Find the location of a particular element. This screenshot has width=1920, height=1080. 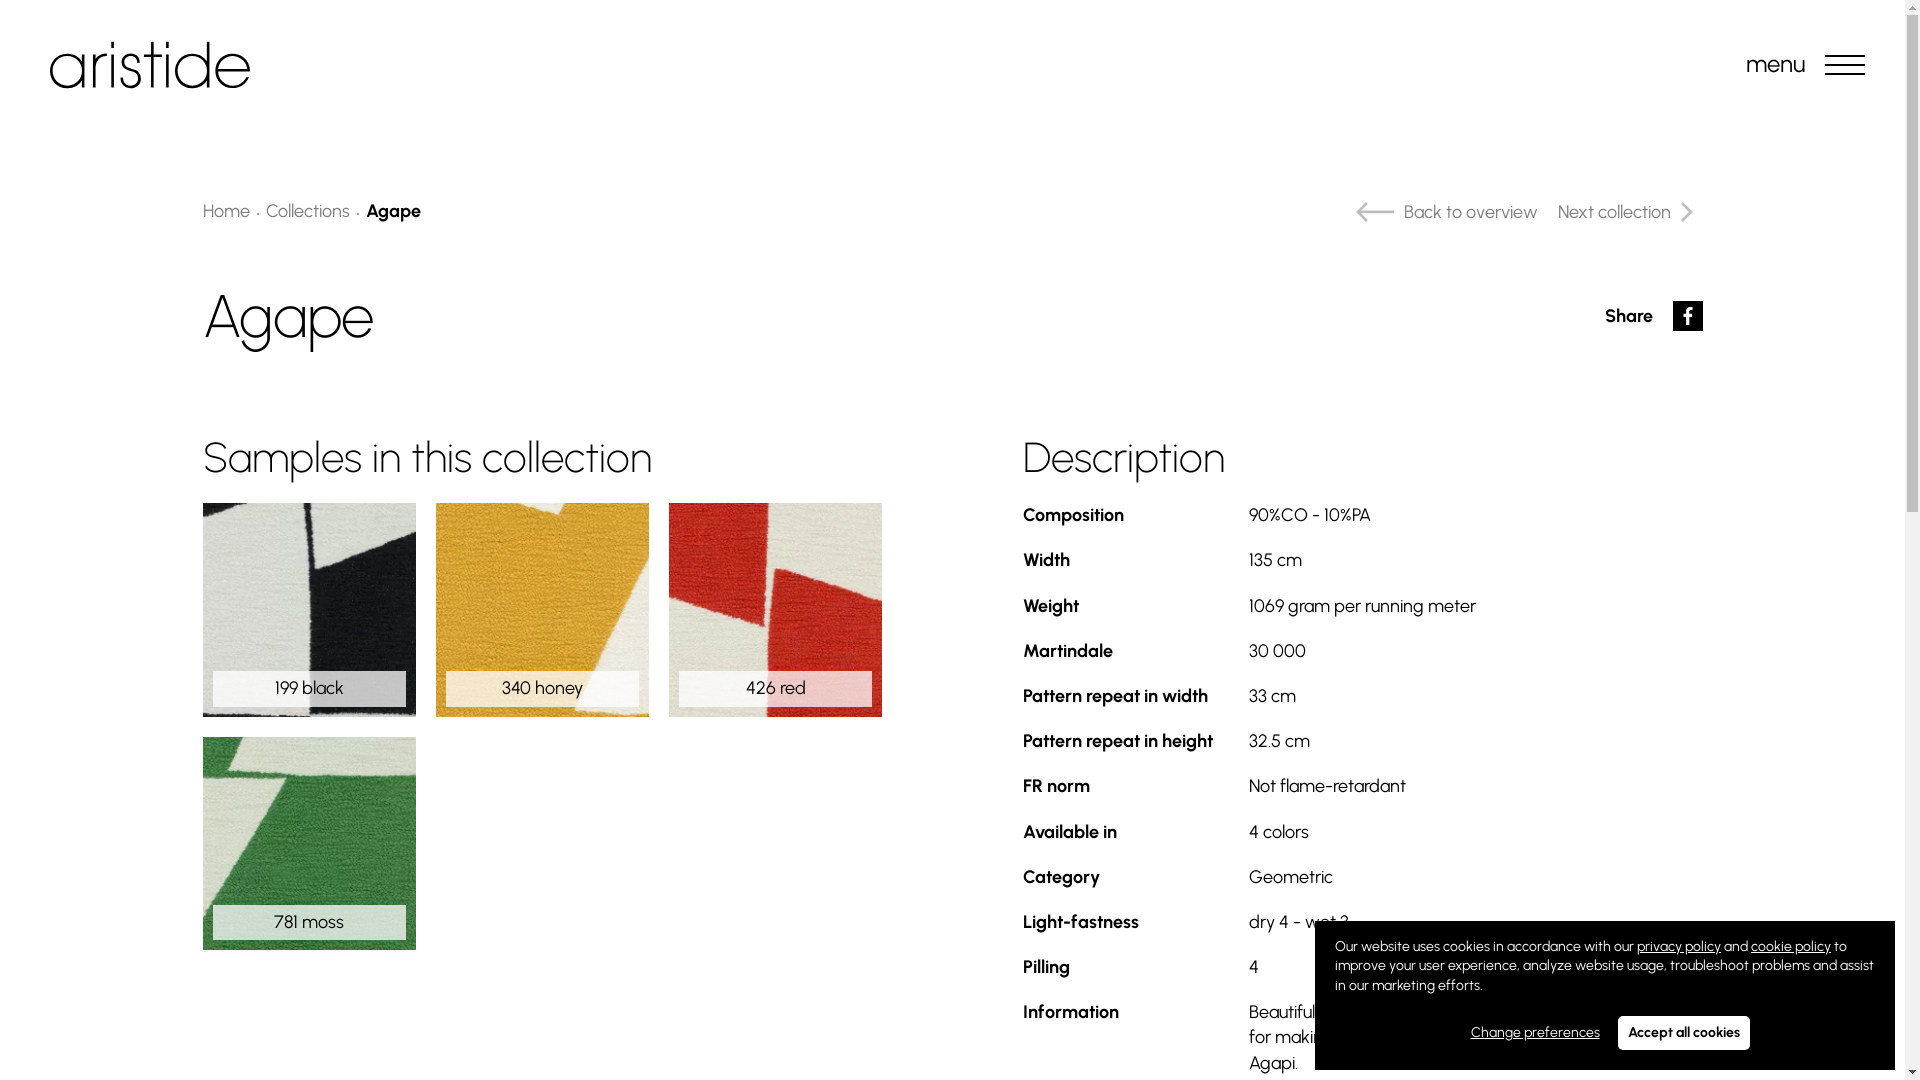

privacy policy is located at coordinates (1679, 946).